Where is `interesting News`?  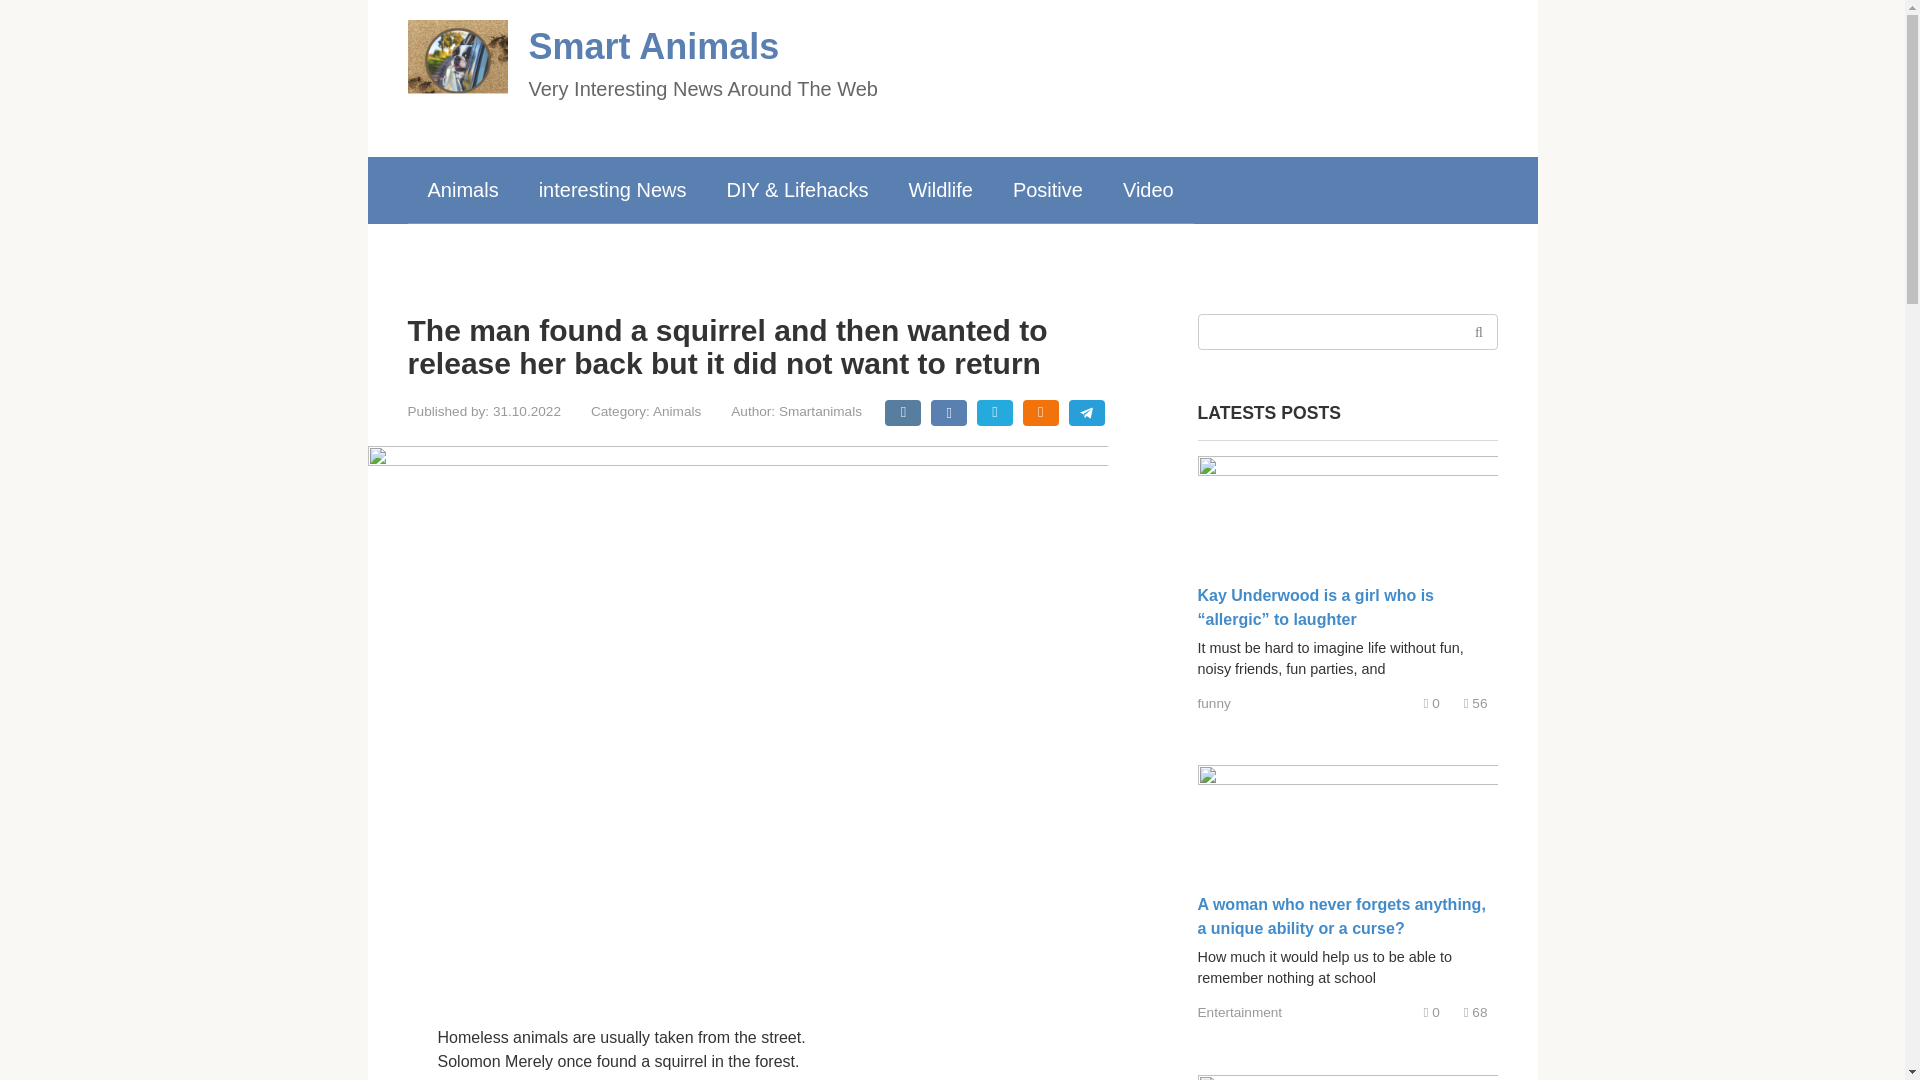
interesting News is located at coordinates (612, 189).